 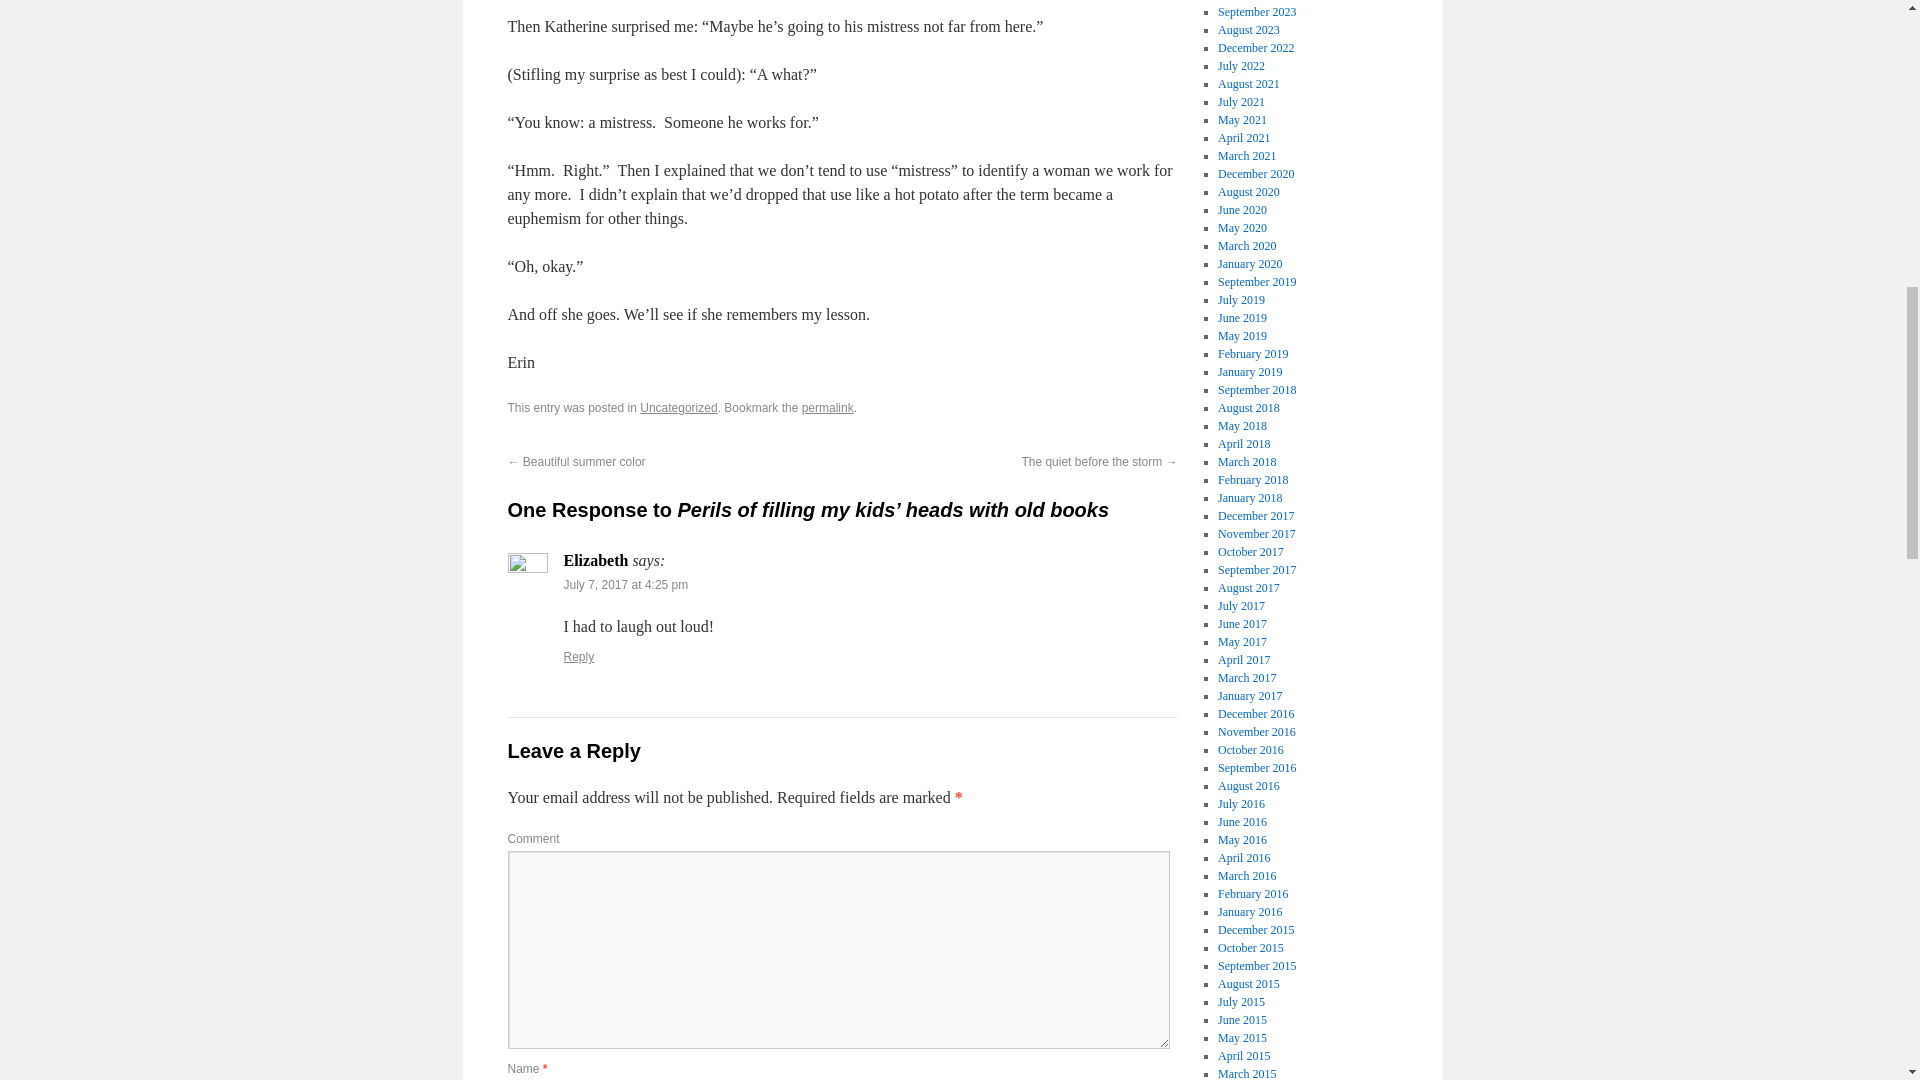 What do you see at coordinates (1256, 12) in the screenshot?
I see `September 2023` at bounding box center [1256, 12].